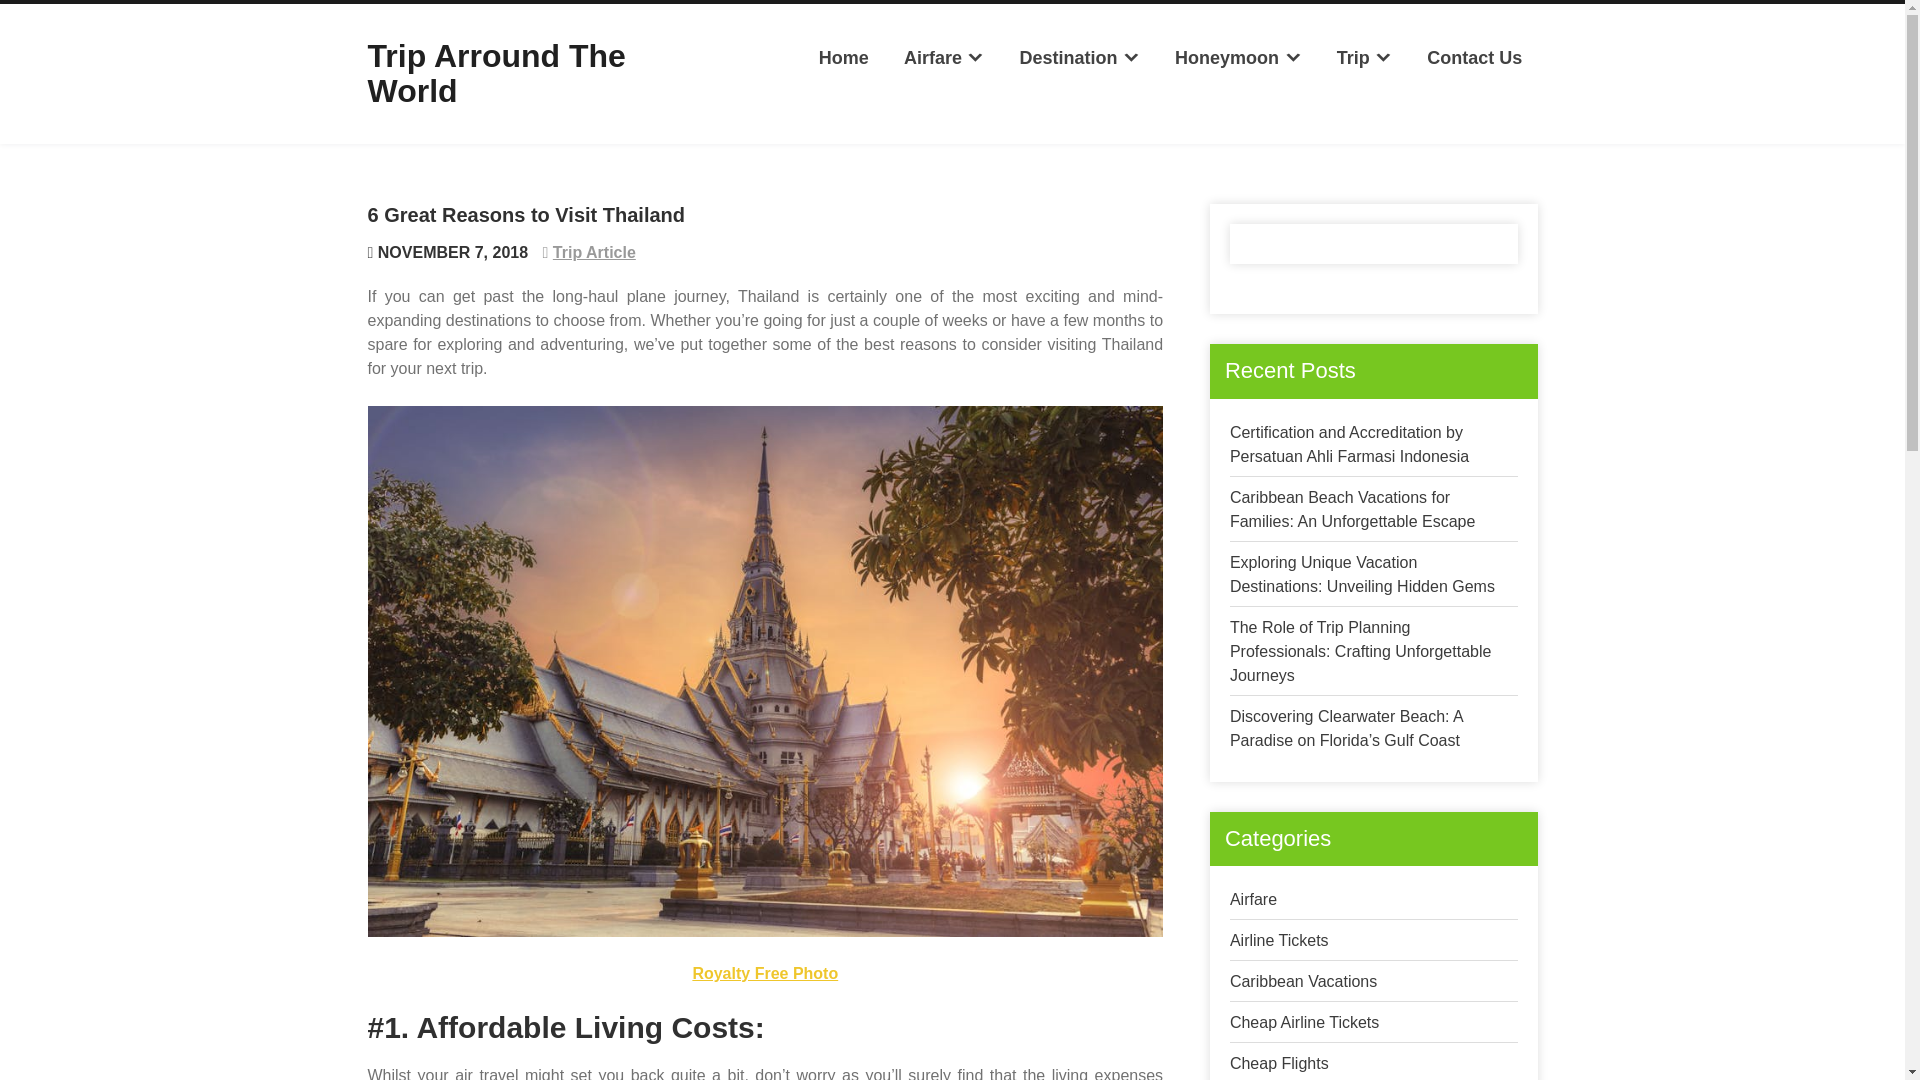 This screenshot has height=1080, width=1920. I want to click on Trip Article, so click(594, 252).